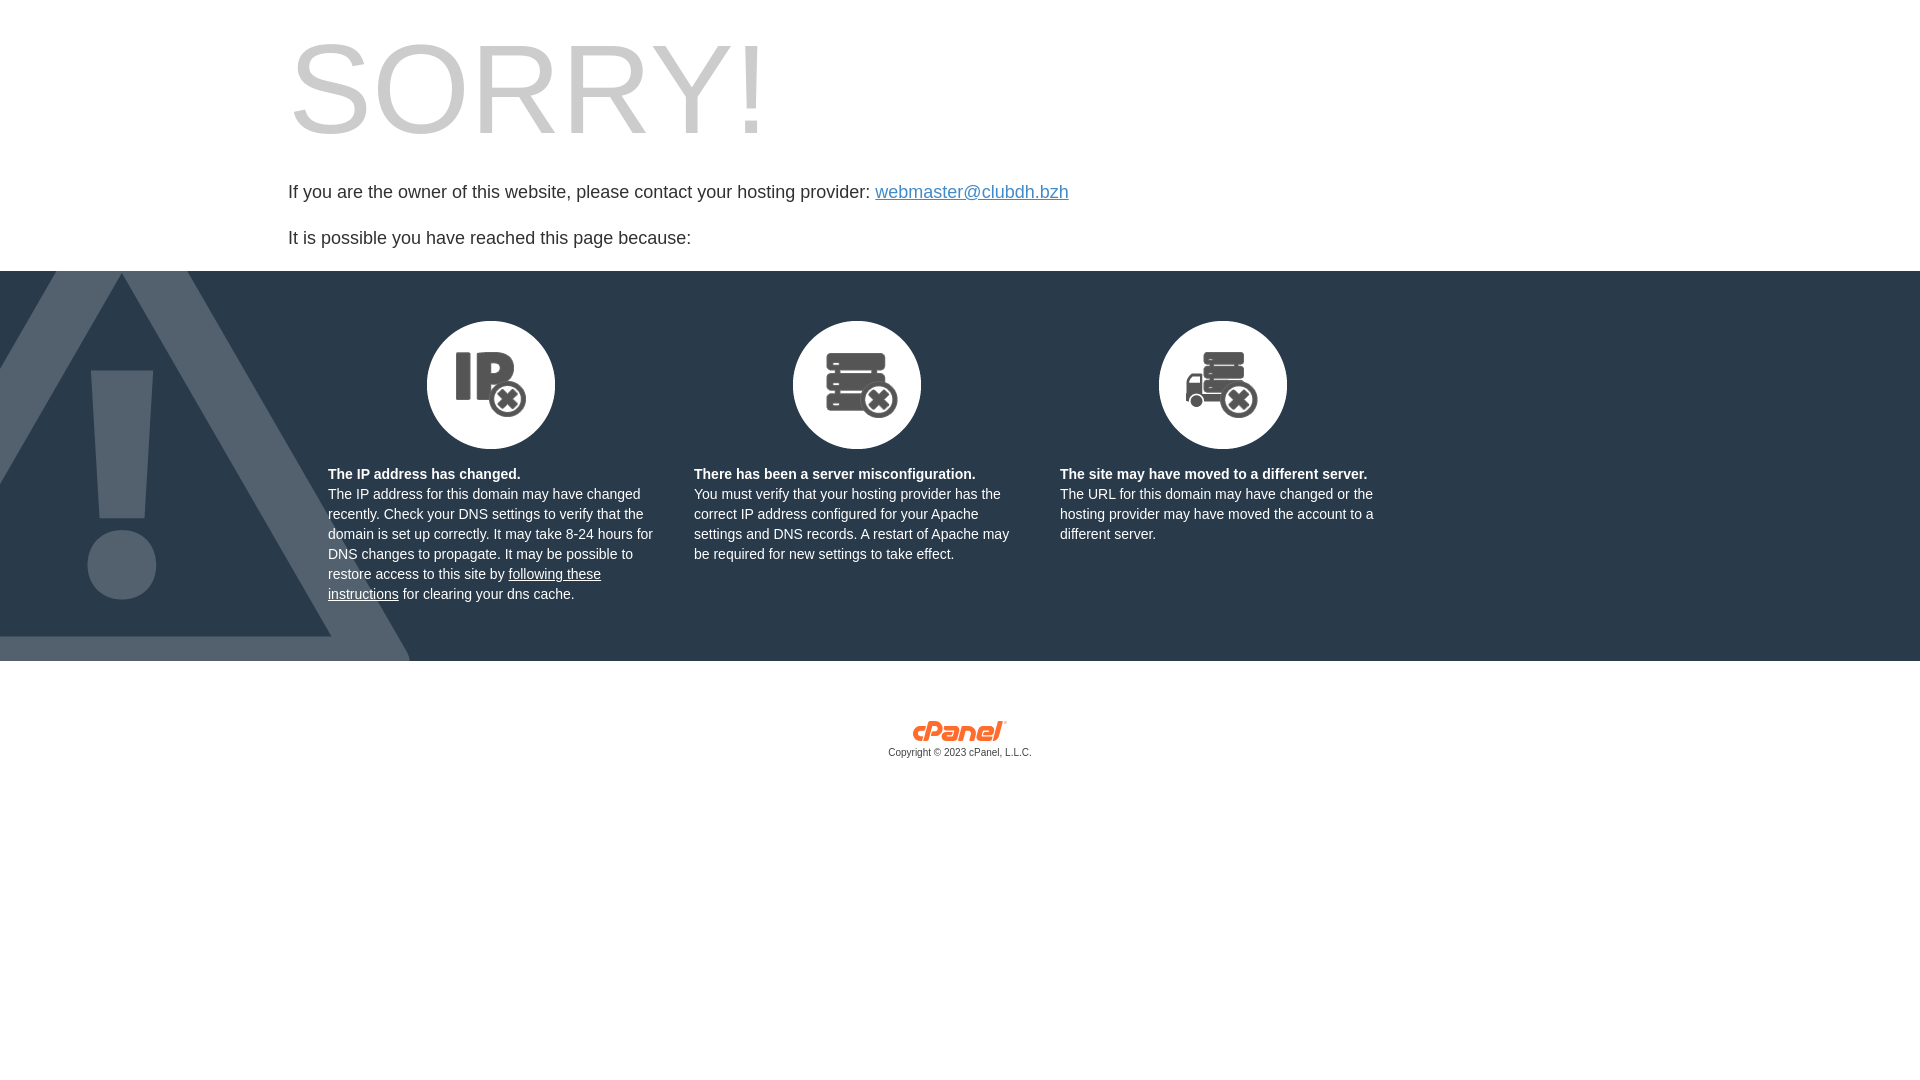  I want to click on following these instructions, so click(464, 584).